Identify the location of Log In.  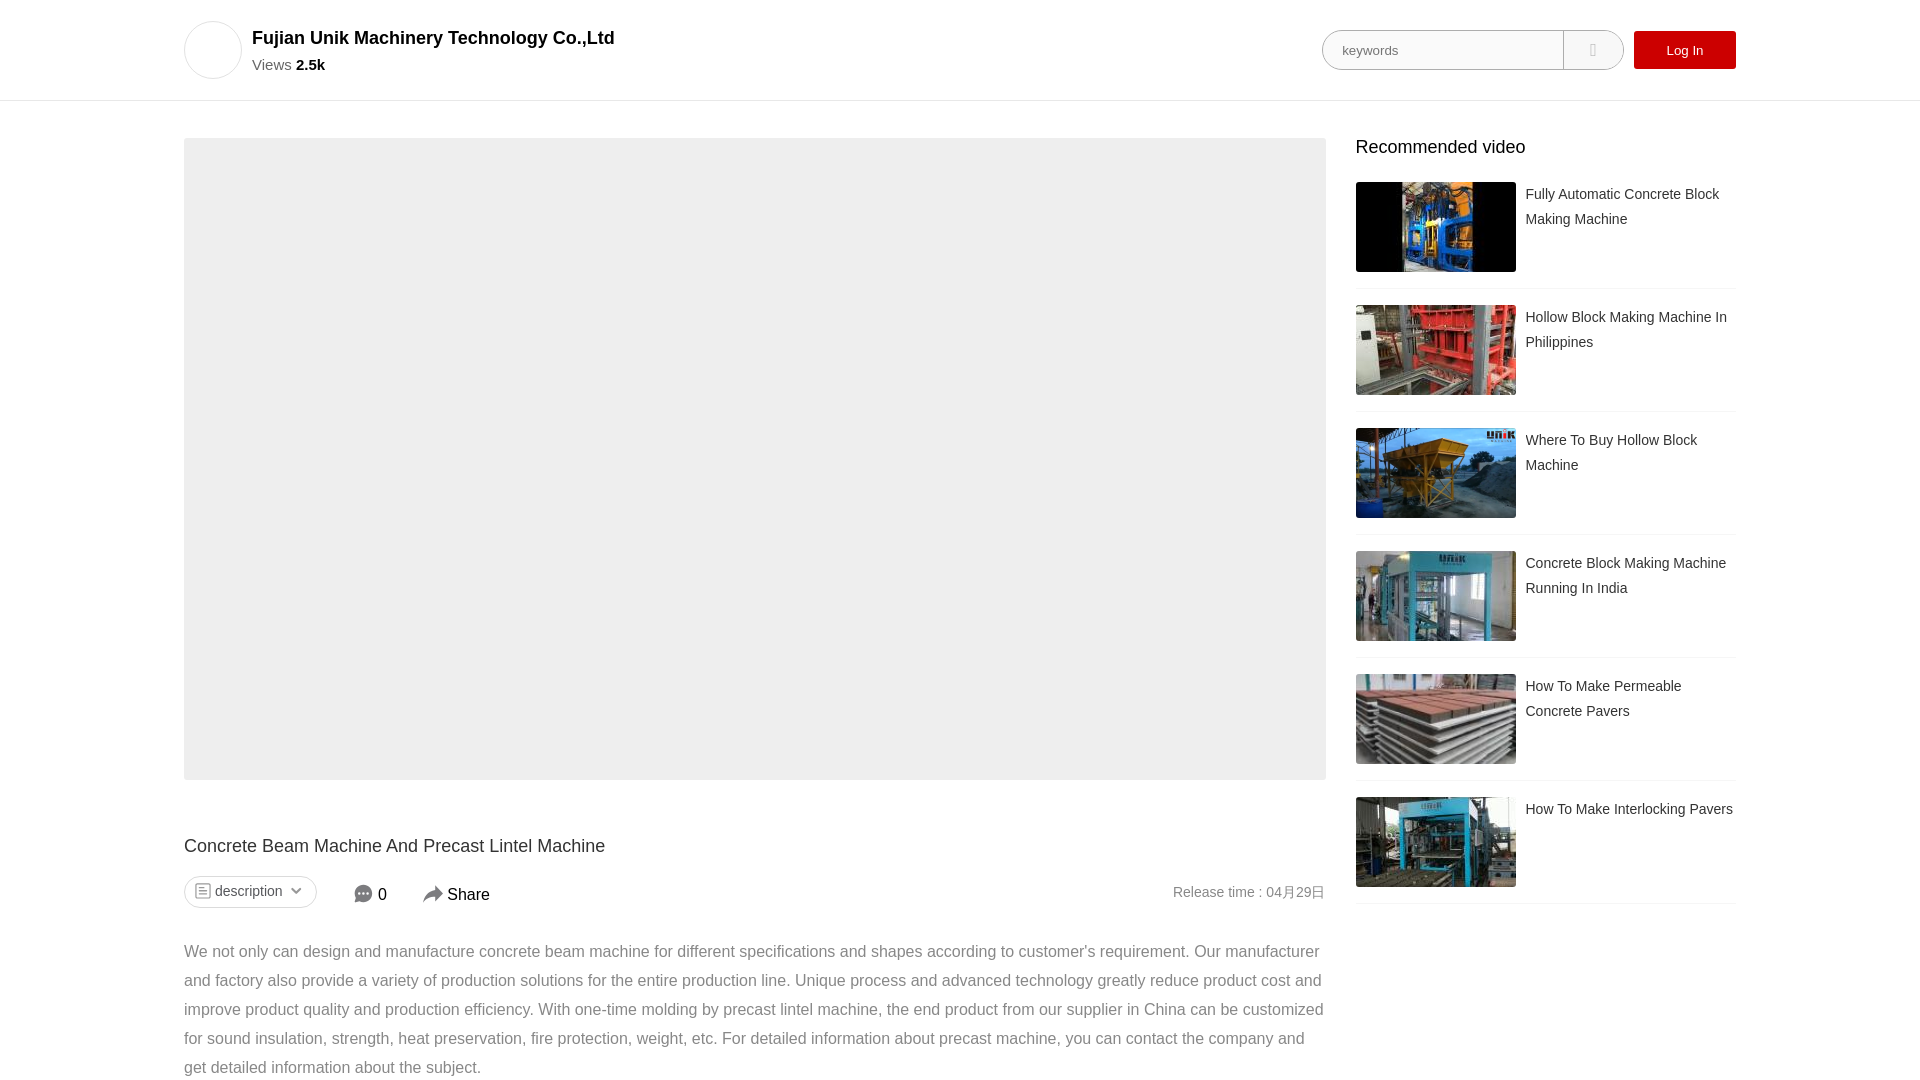
(1684, 50).